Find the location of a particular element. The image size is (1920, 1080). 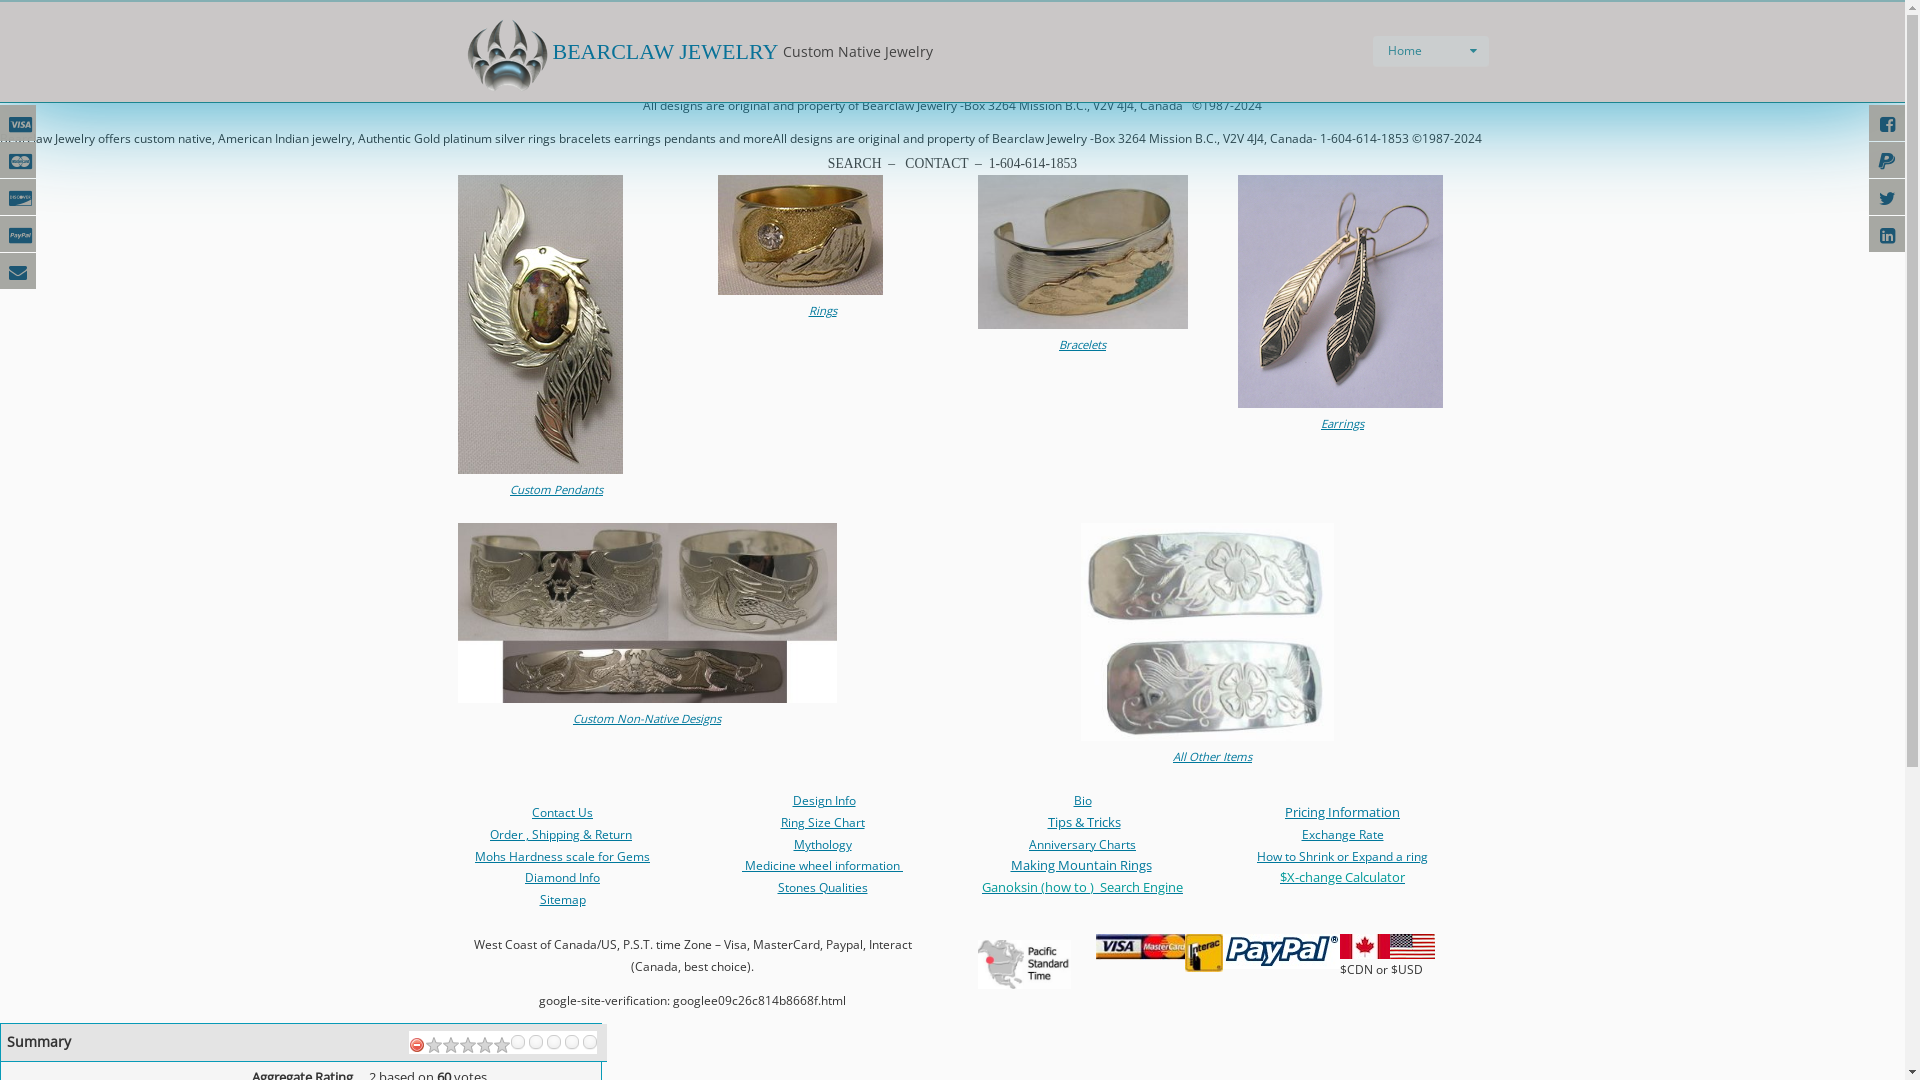

Ganoksin (how to )  Search Engine is located at coordinates (1082, 888).